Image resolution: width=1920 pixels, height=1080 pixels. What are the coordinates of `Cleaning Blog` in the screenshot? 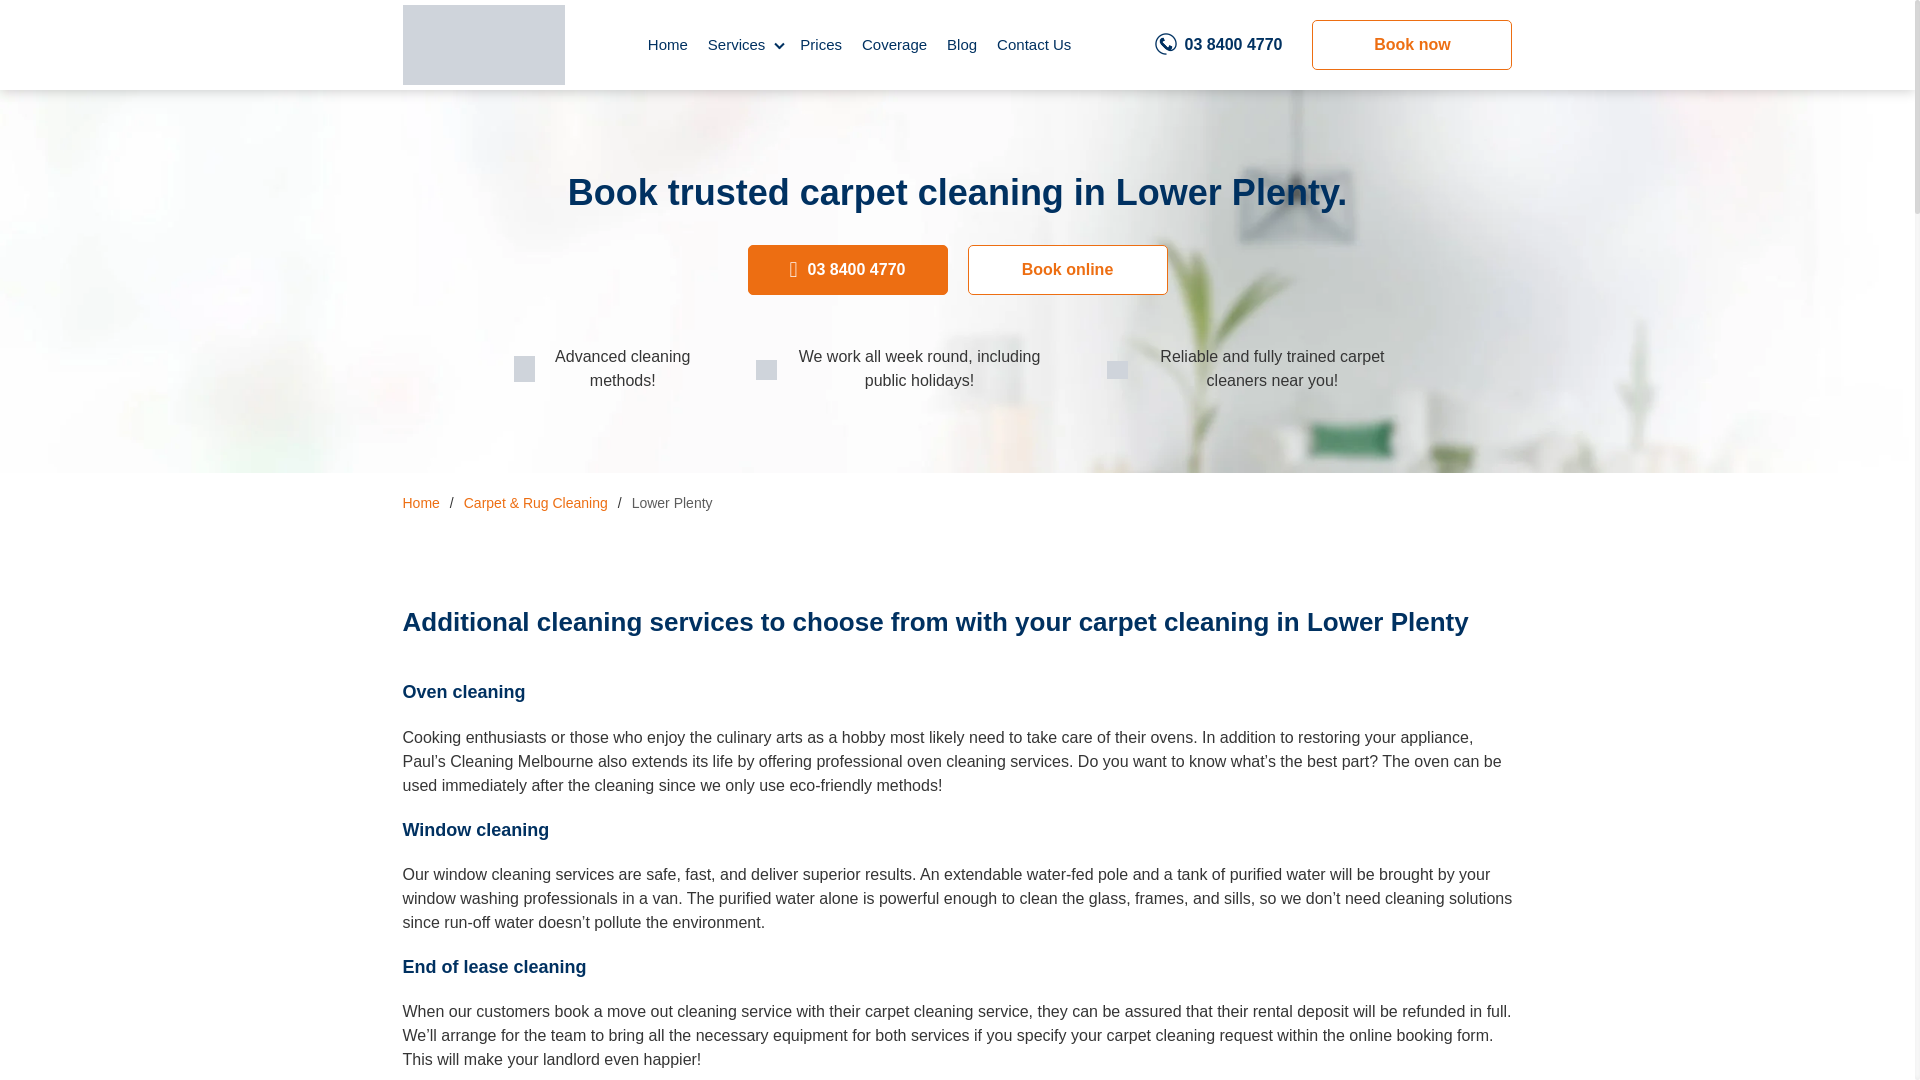 It's located at (482, 45).